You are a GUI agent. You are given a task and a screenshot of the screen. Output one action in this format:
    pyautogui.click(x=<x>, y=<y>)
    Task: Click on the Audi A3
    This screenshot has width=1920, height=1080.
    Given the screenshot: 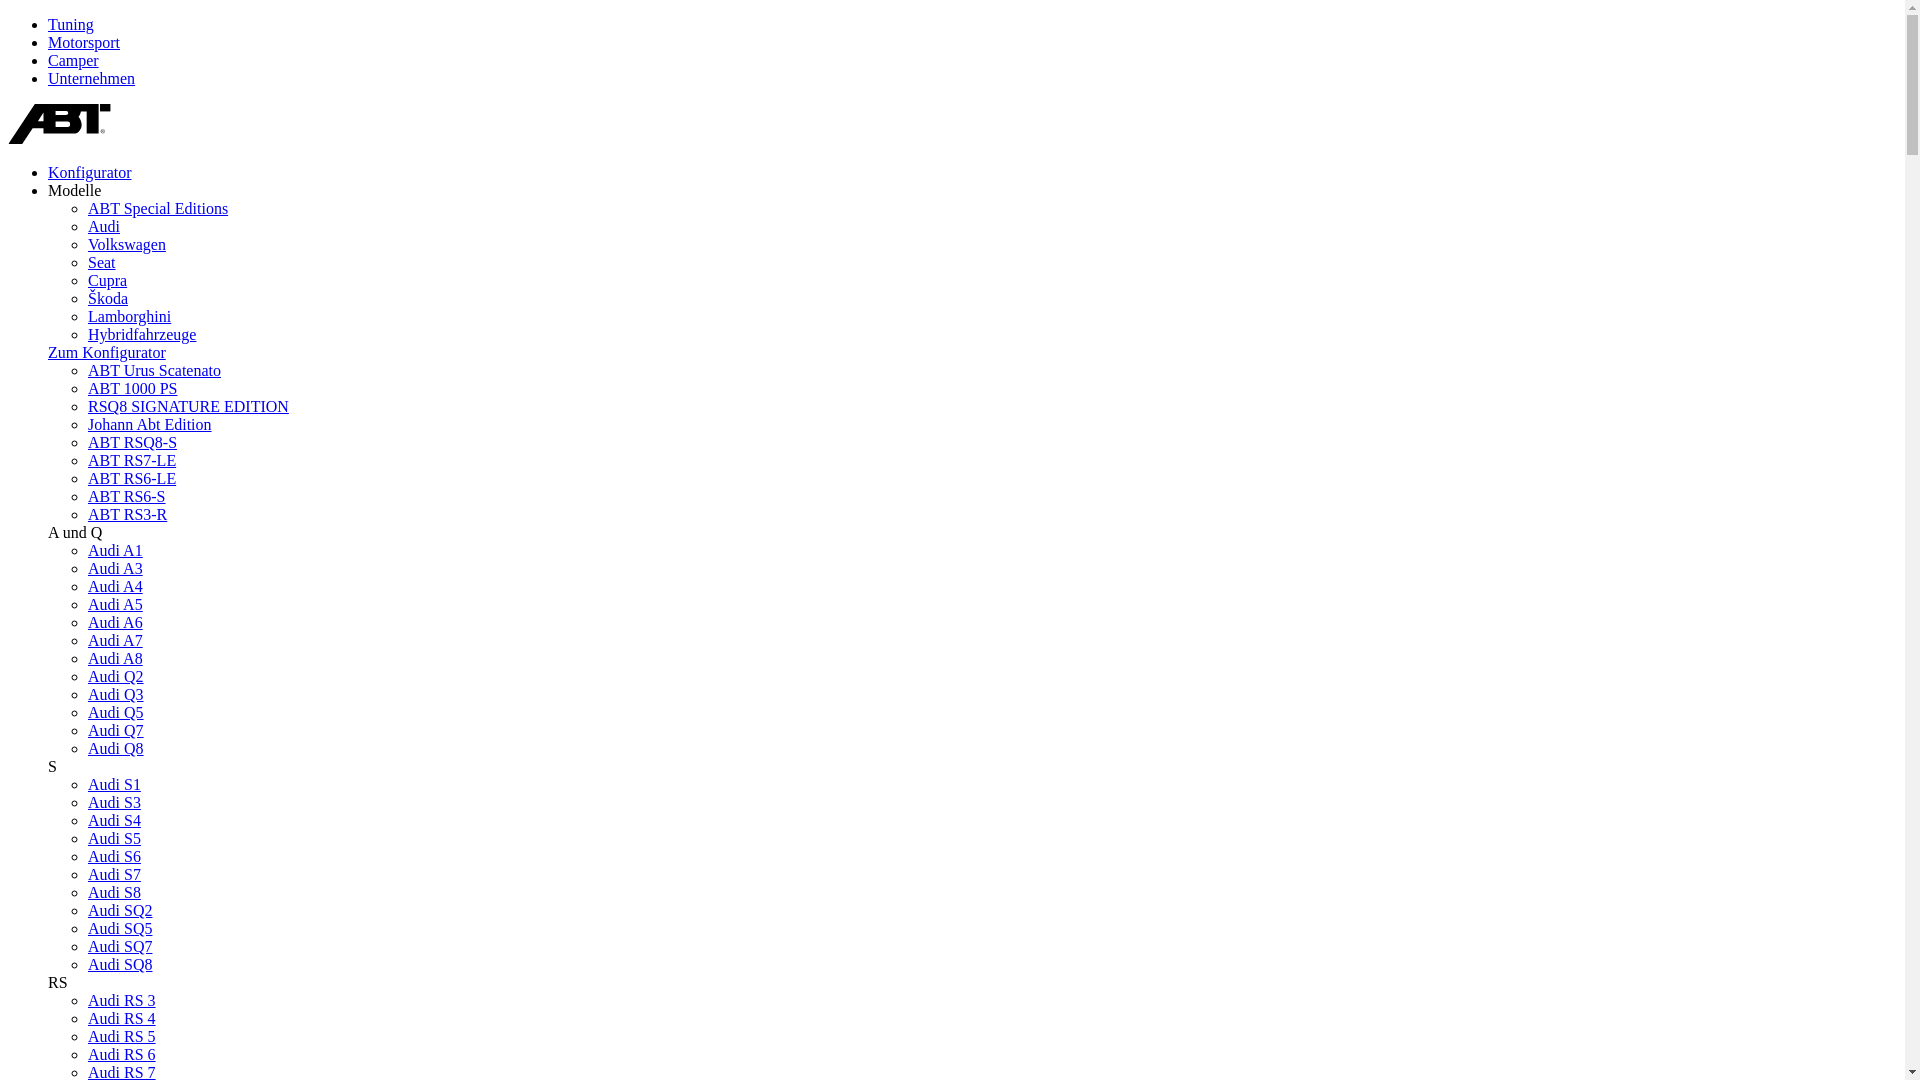 What is the action you would take?
    pyautogui.click(x=116, y=568)
    